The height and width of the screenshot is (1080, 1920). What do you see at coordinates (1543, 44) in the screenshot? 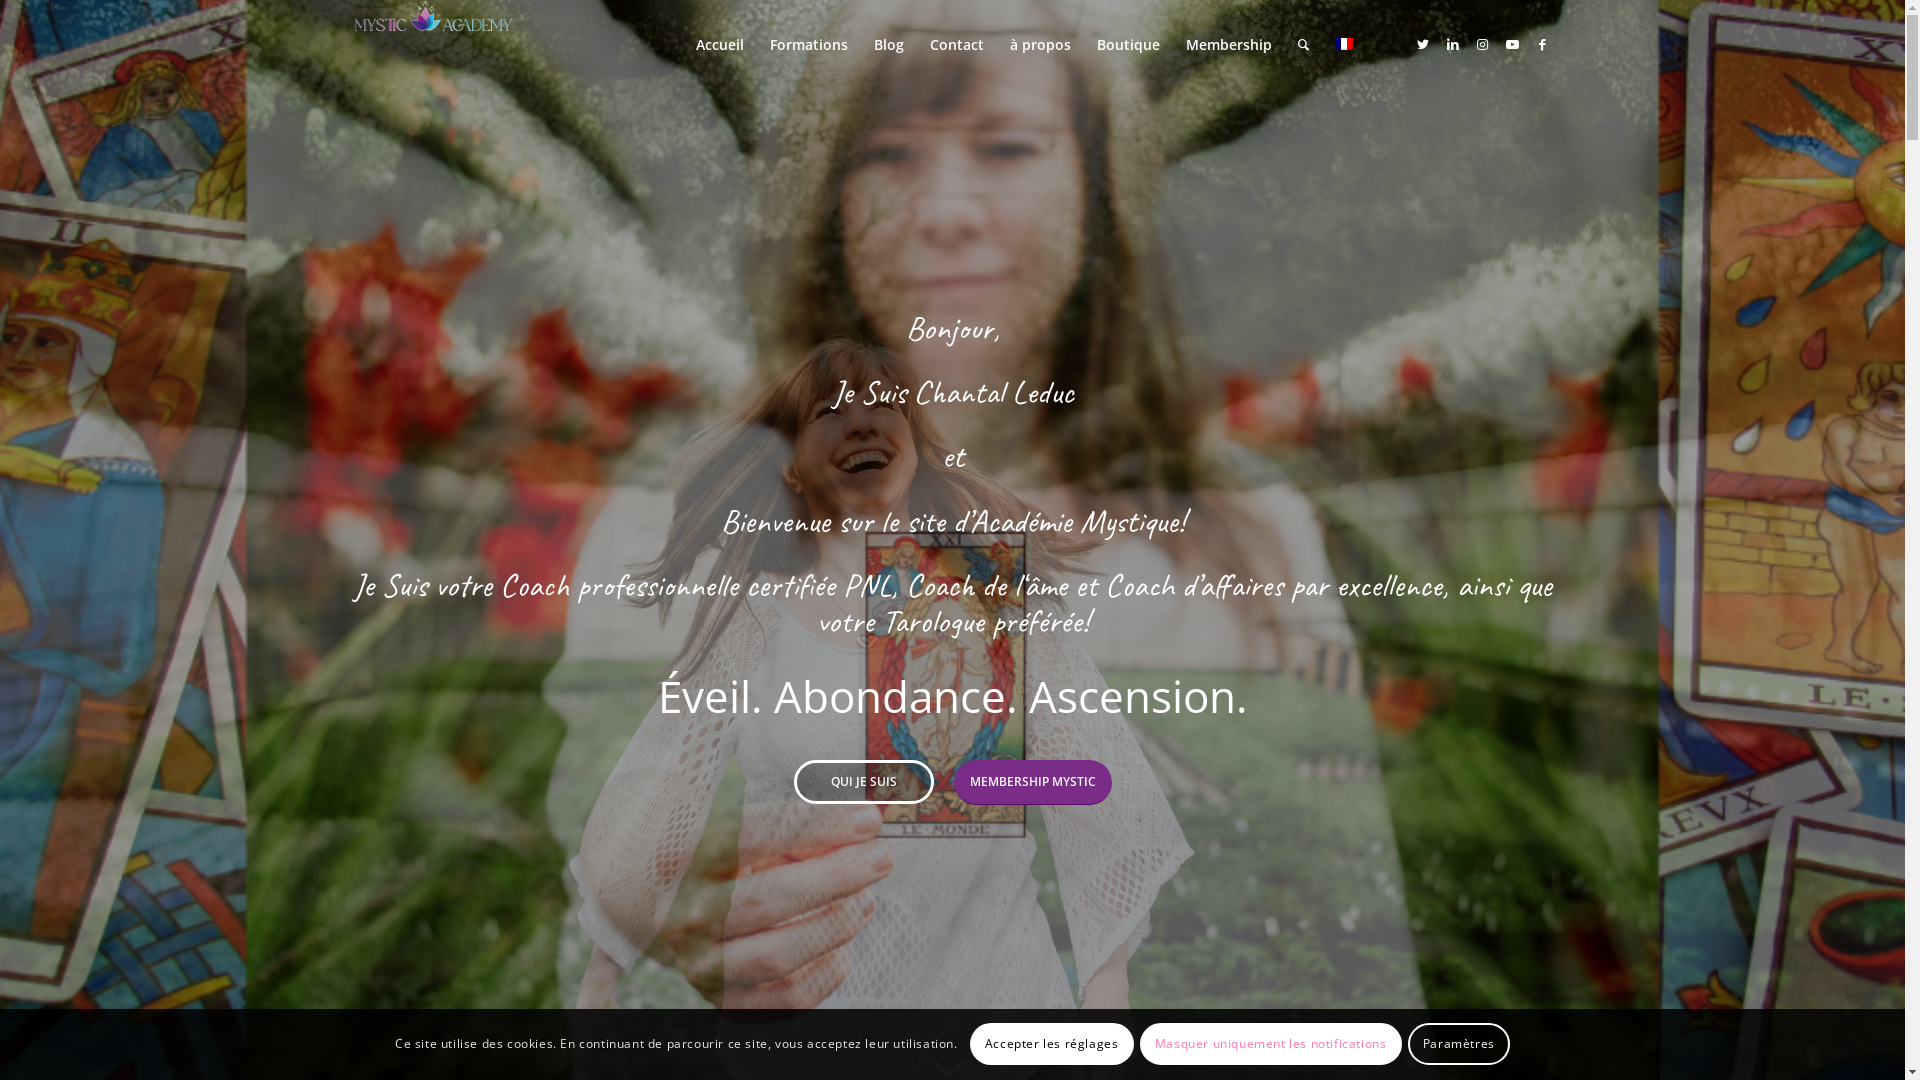
I see `Facebook` at bounding box center [1543, 44].